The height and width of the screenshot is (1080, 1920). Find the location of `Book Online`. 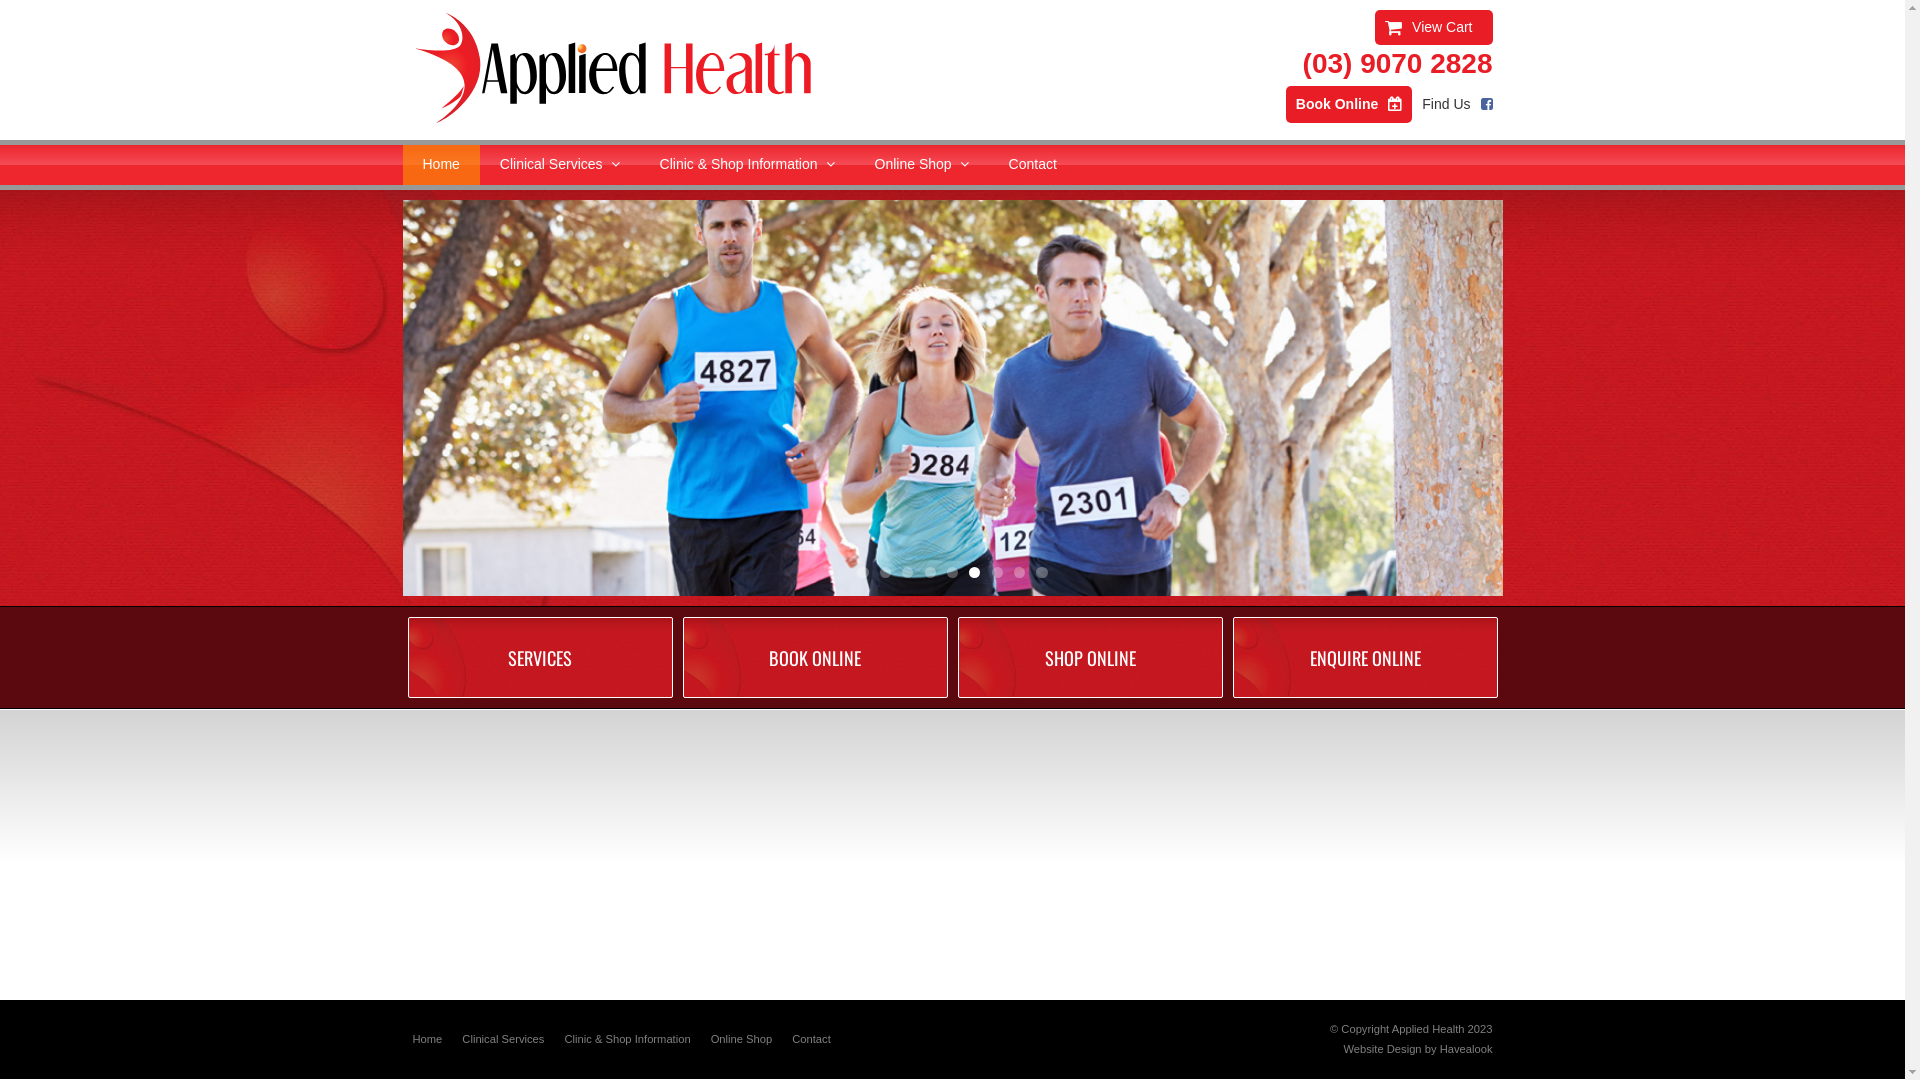

Book Online is located at coordinates (1349, 104).